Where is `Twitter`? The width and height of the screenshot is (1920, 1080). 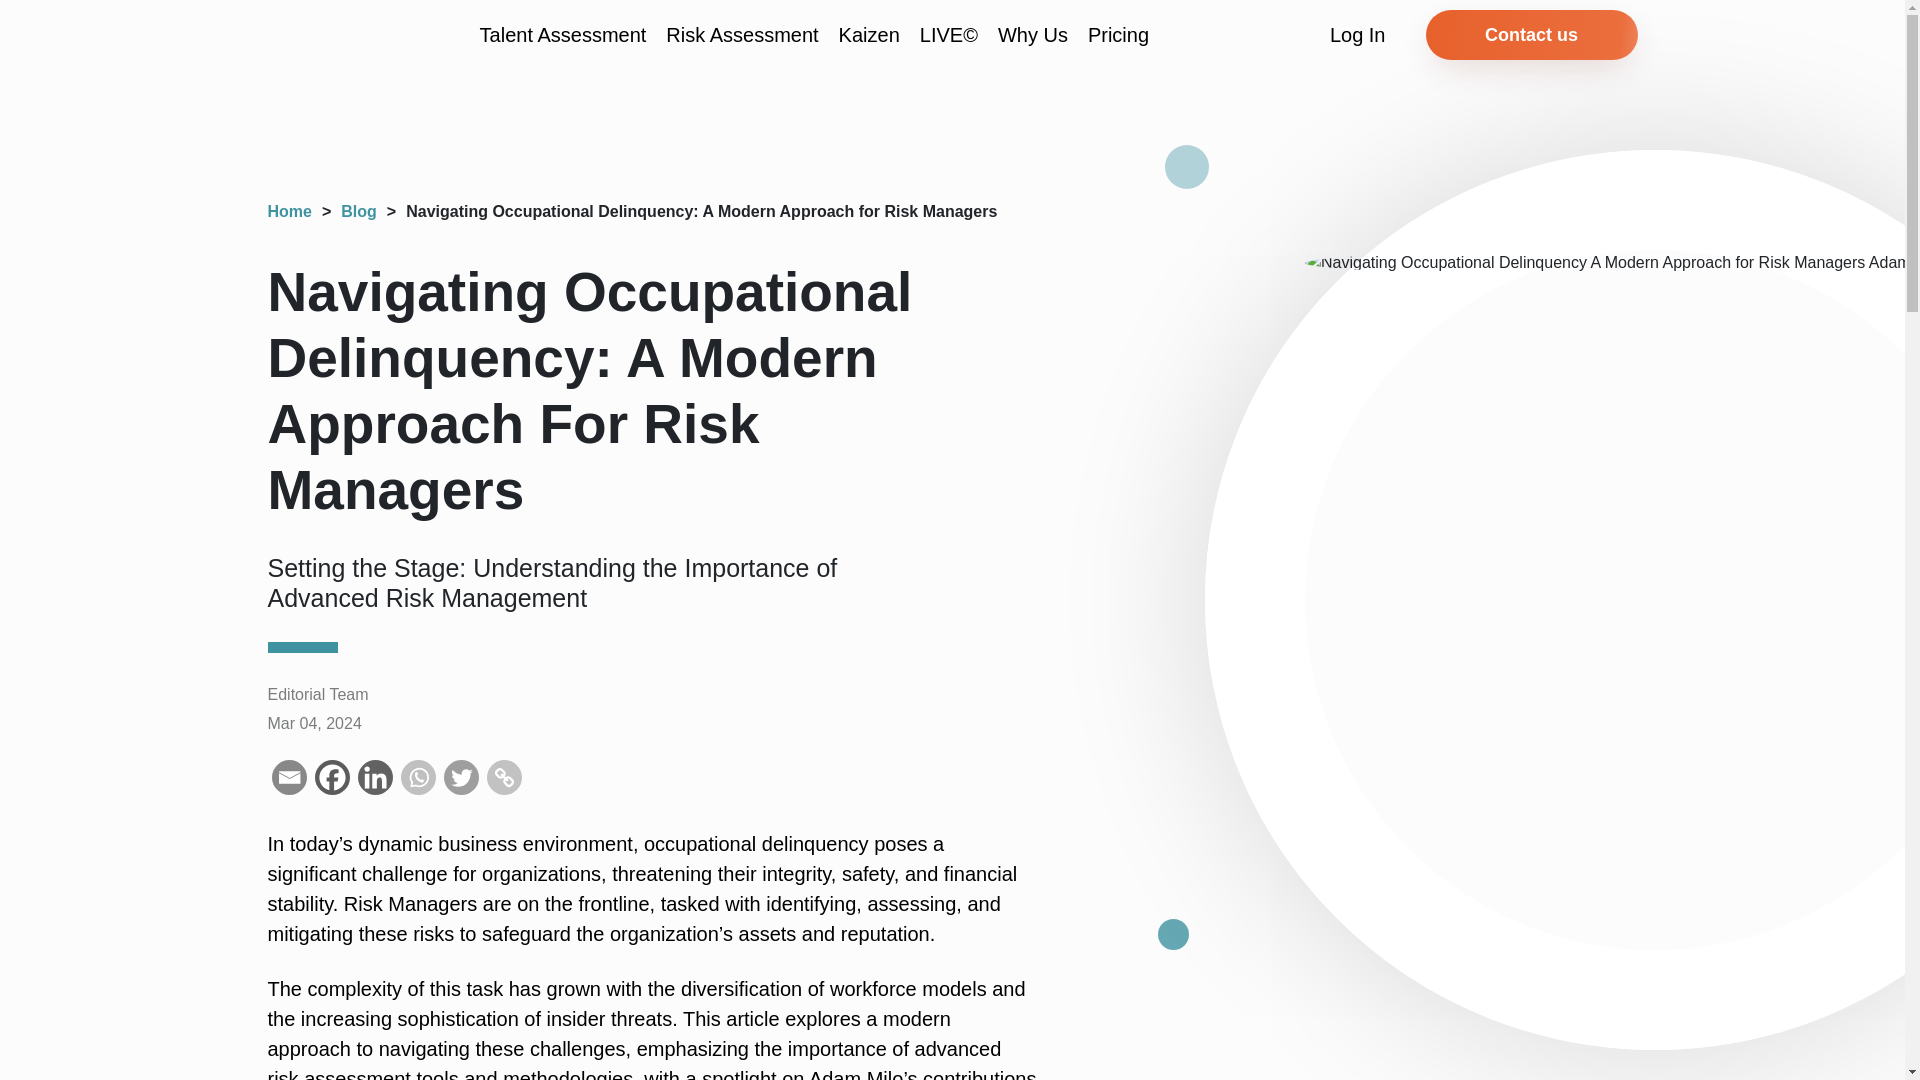 Twitter is located at coordinates (460, 777).